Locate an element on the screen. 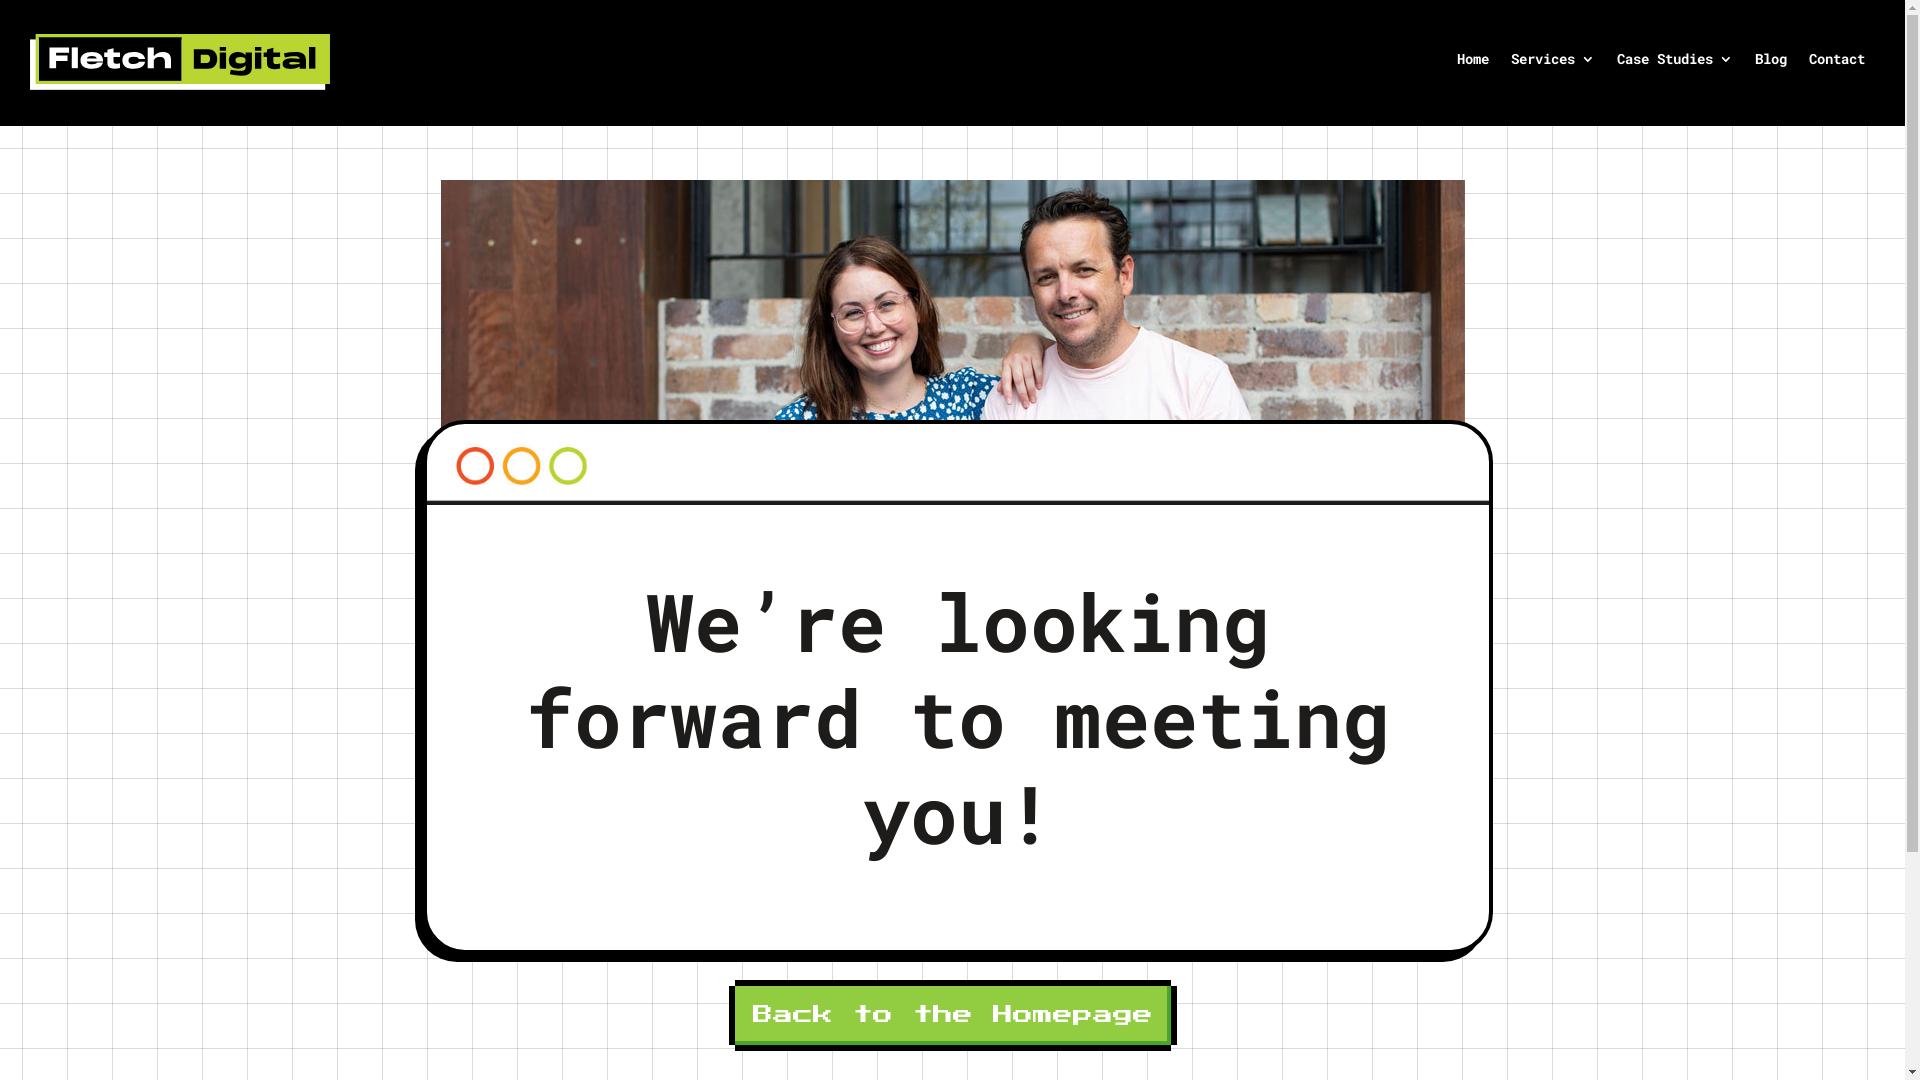 This screenshot has width=1920, height=1080. Back to the Homepage is located at coordinates (952, 1016).